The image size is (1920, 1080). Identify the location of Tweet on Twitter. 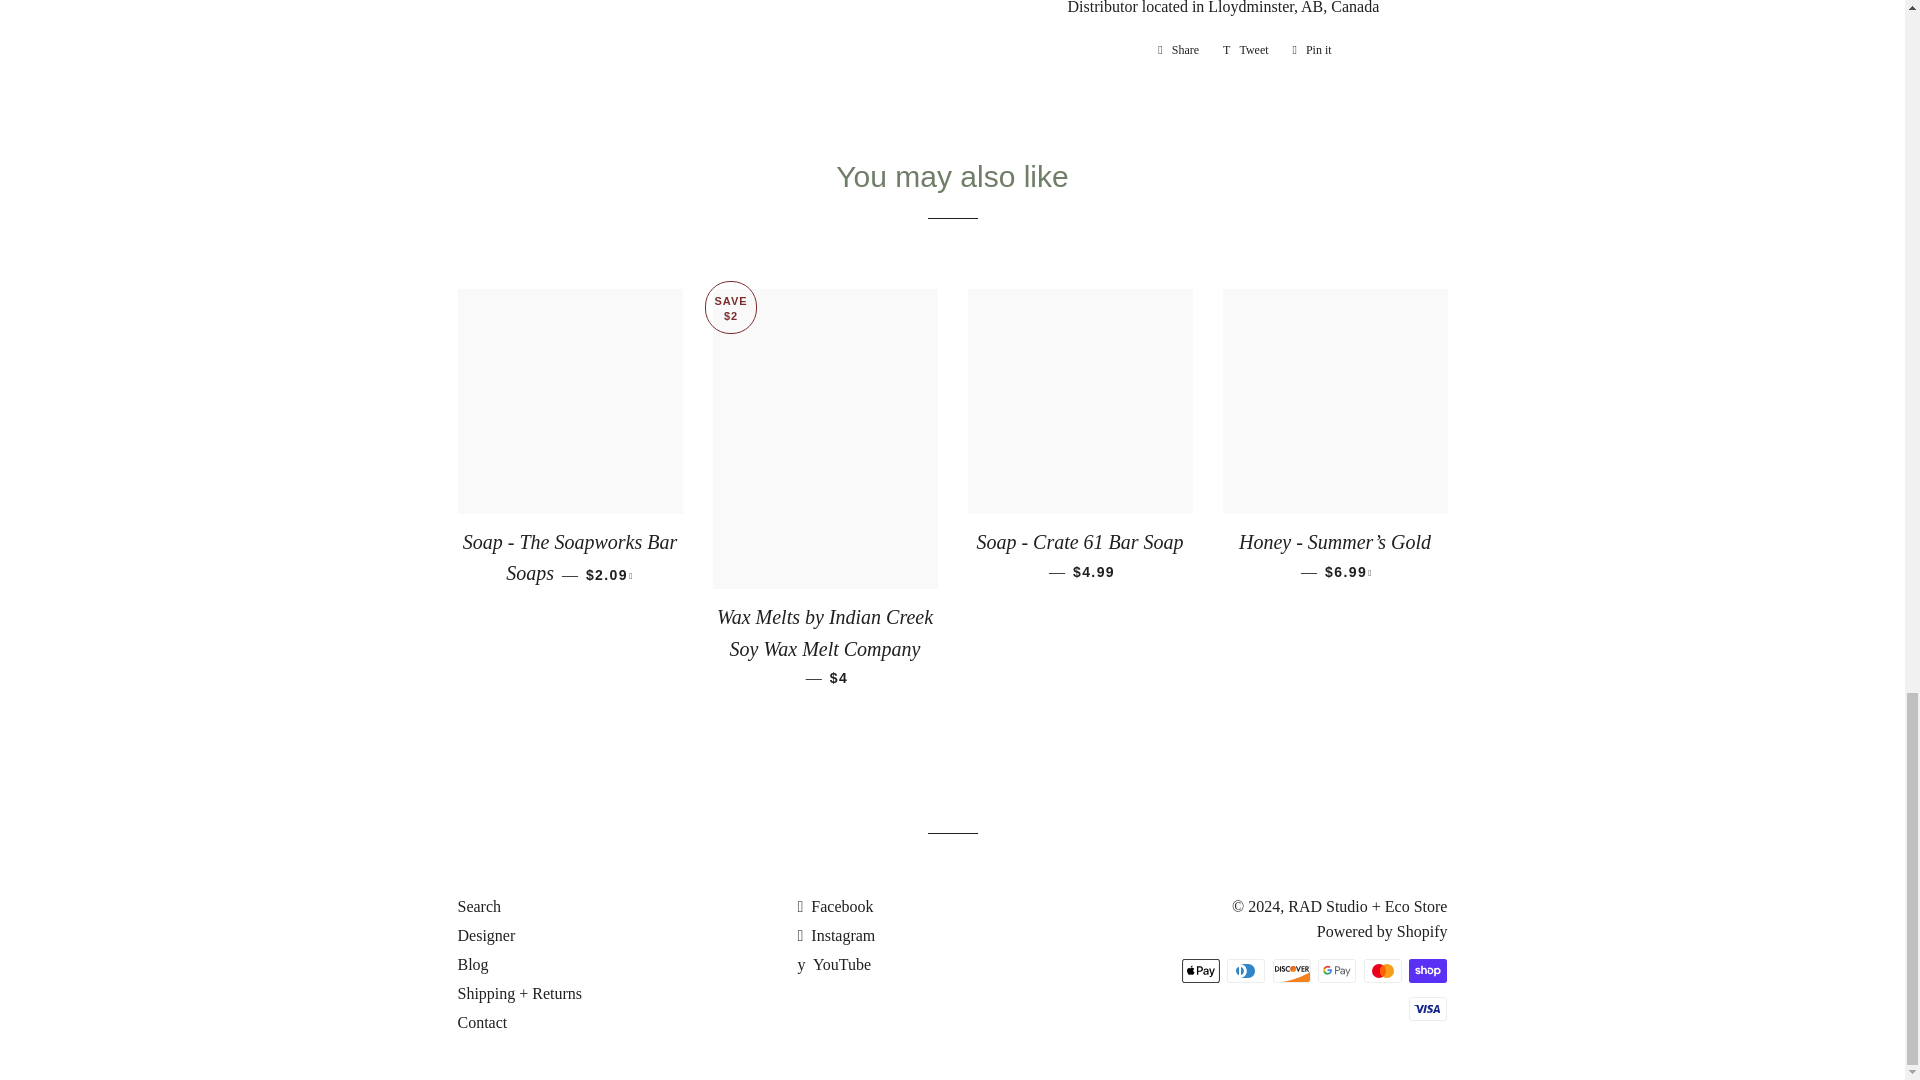
(1246, 49).